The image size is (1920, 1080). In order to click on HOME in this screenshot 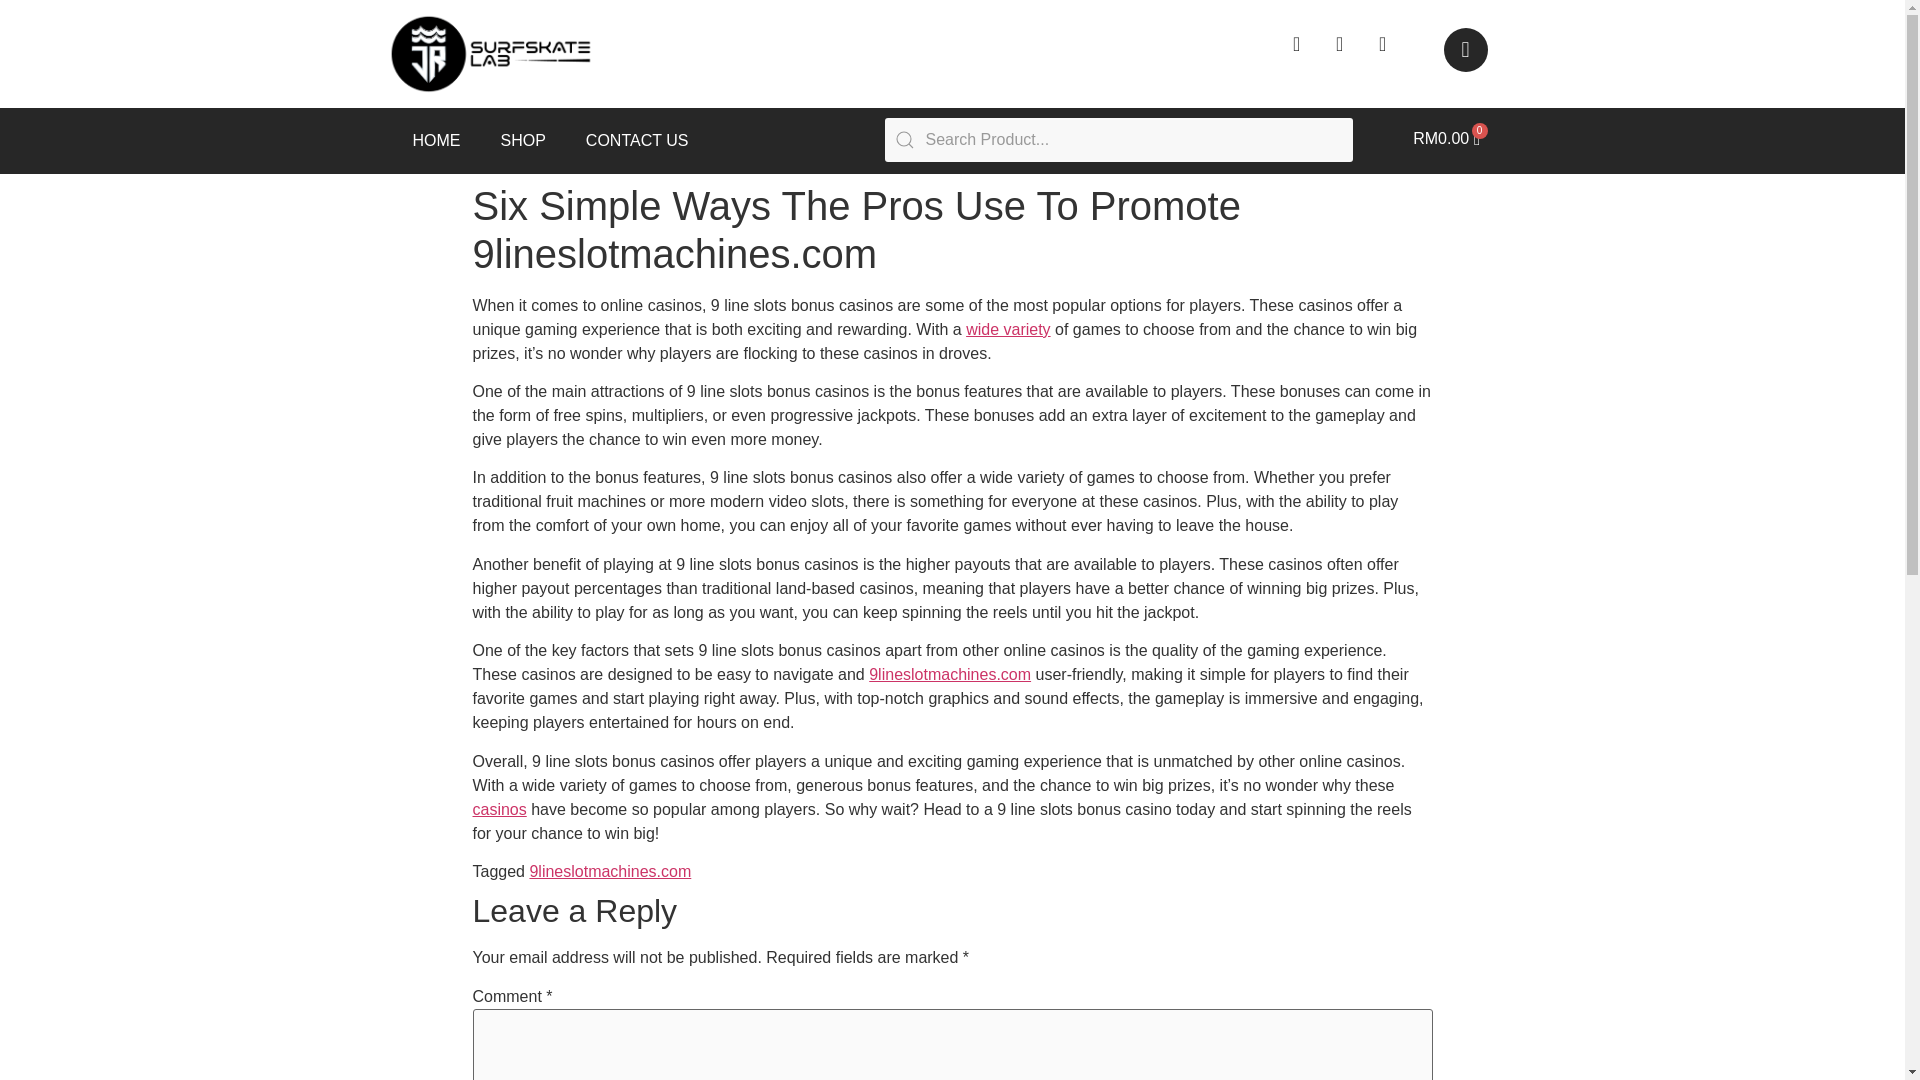, I will do `click(436, 140)`.